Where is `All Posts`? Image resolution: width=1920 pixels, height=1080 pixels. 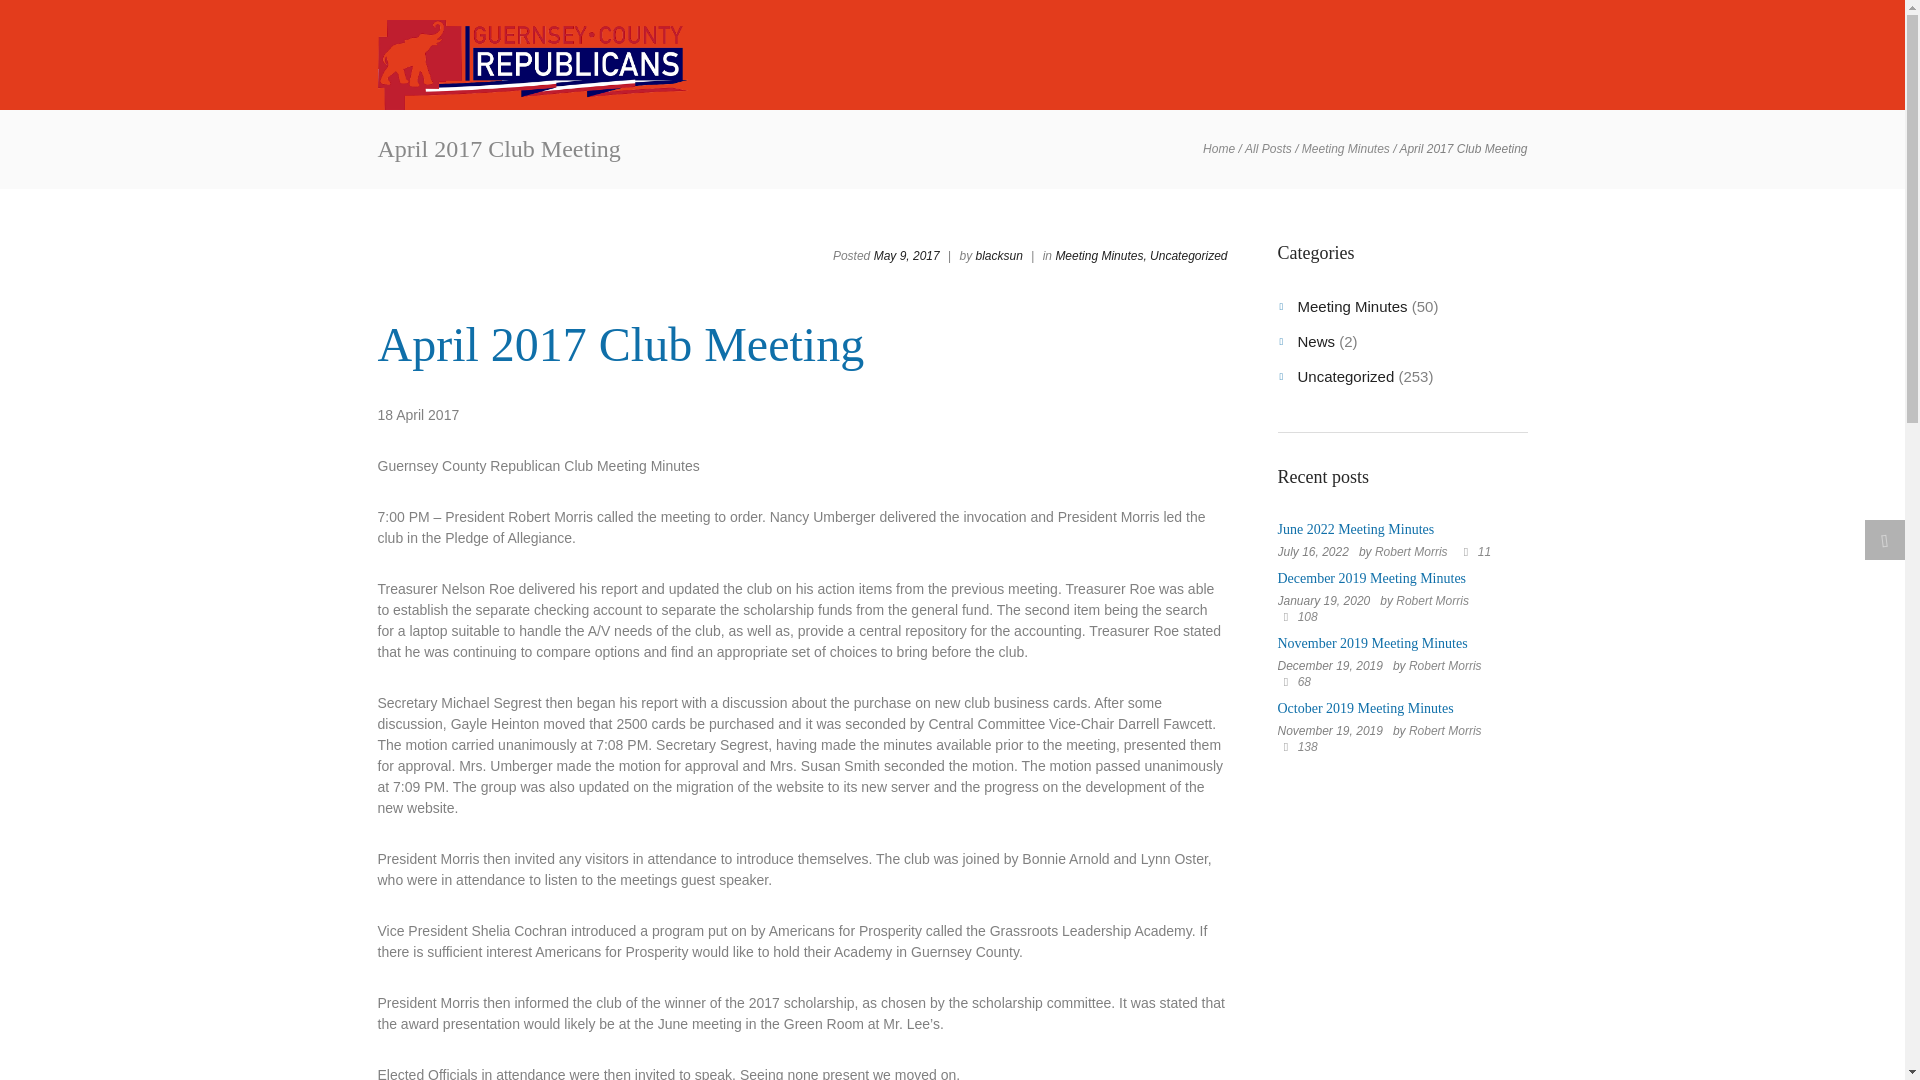 All Posts is located at coordinates (1268, 149).